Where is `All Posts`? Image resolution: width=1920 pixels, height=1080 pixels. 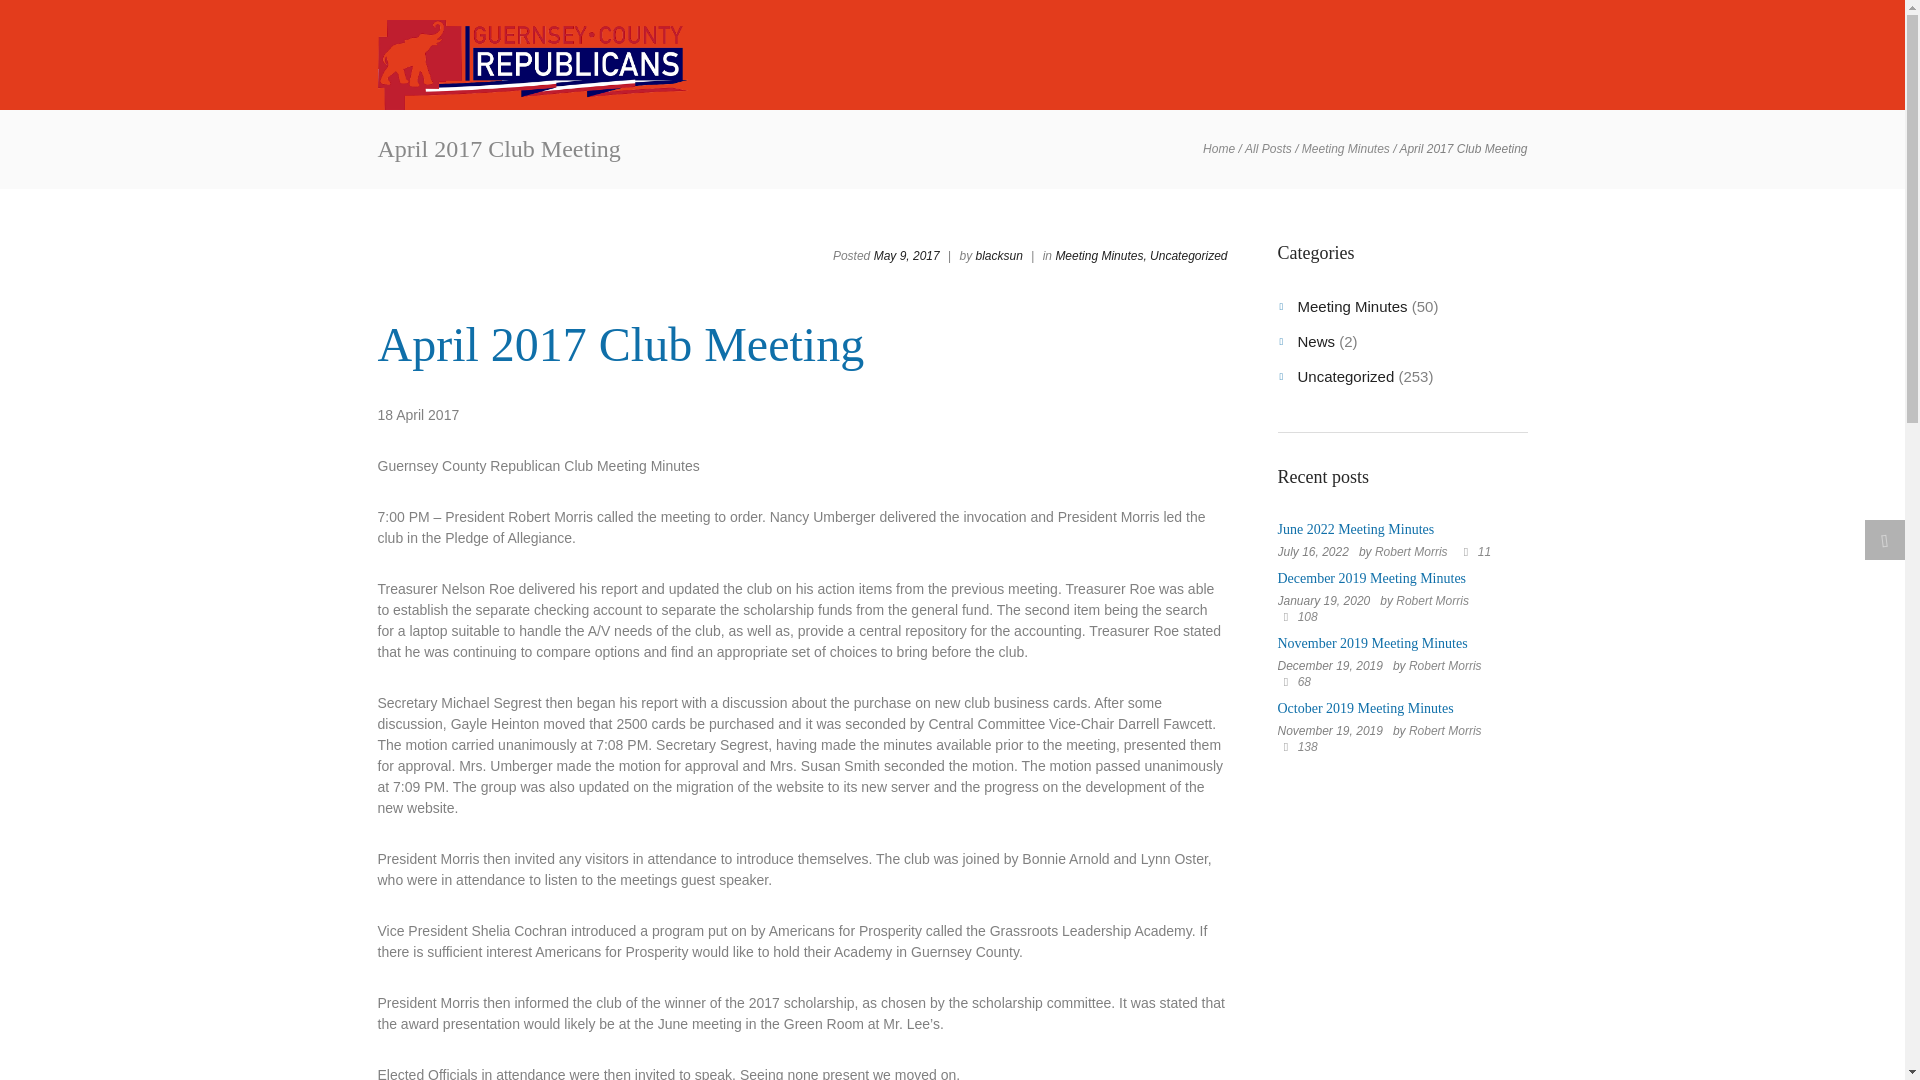 All Posts is located at coordinates (1268, 149).